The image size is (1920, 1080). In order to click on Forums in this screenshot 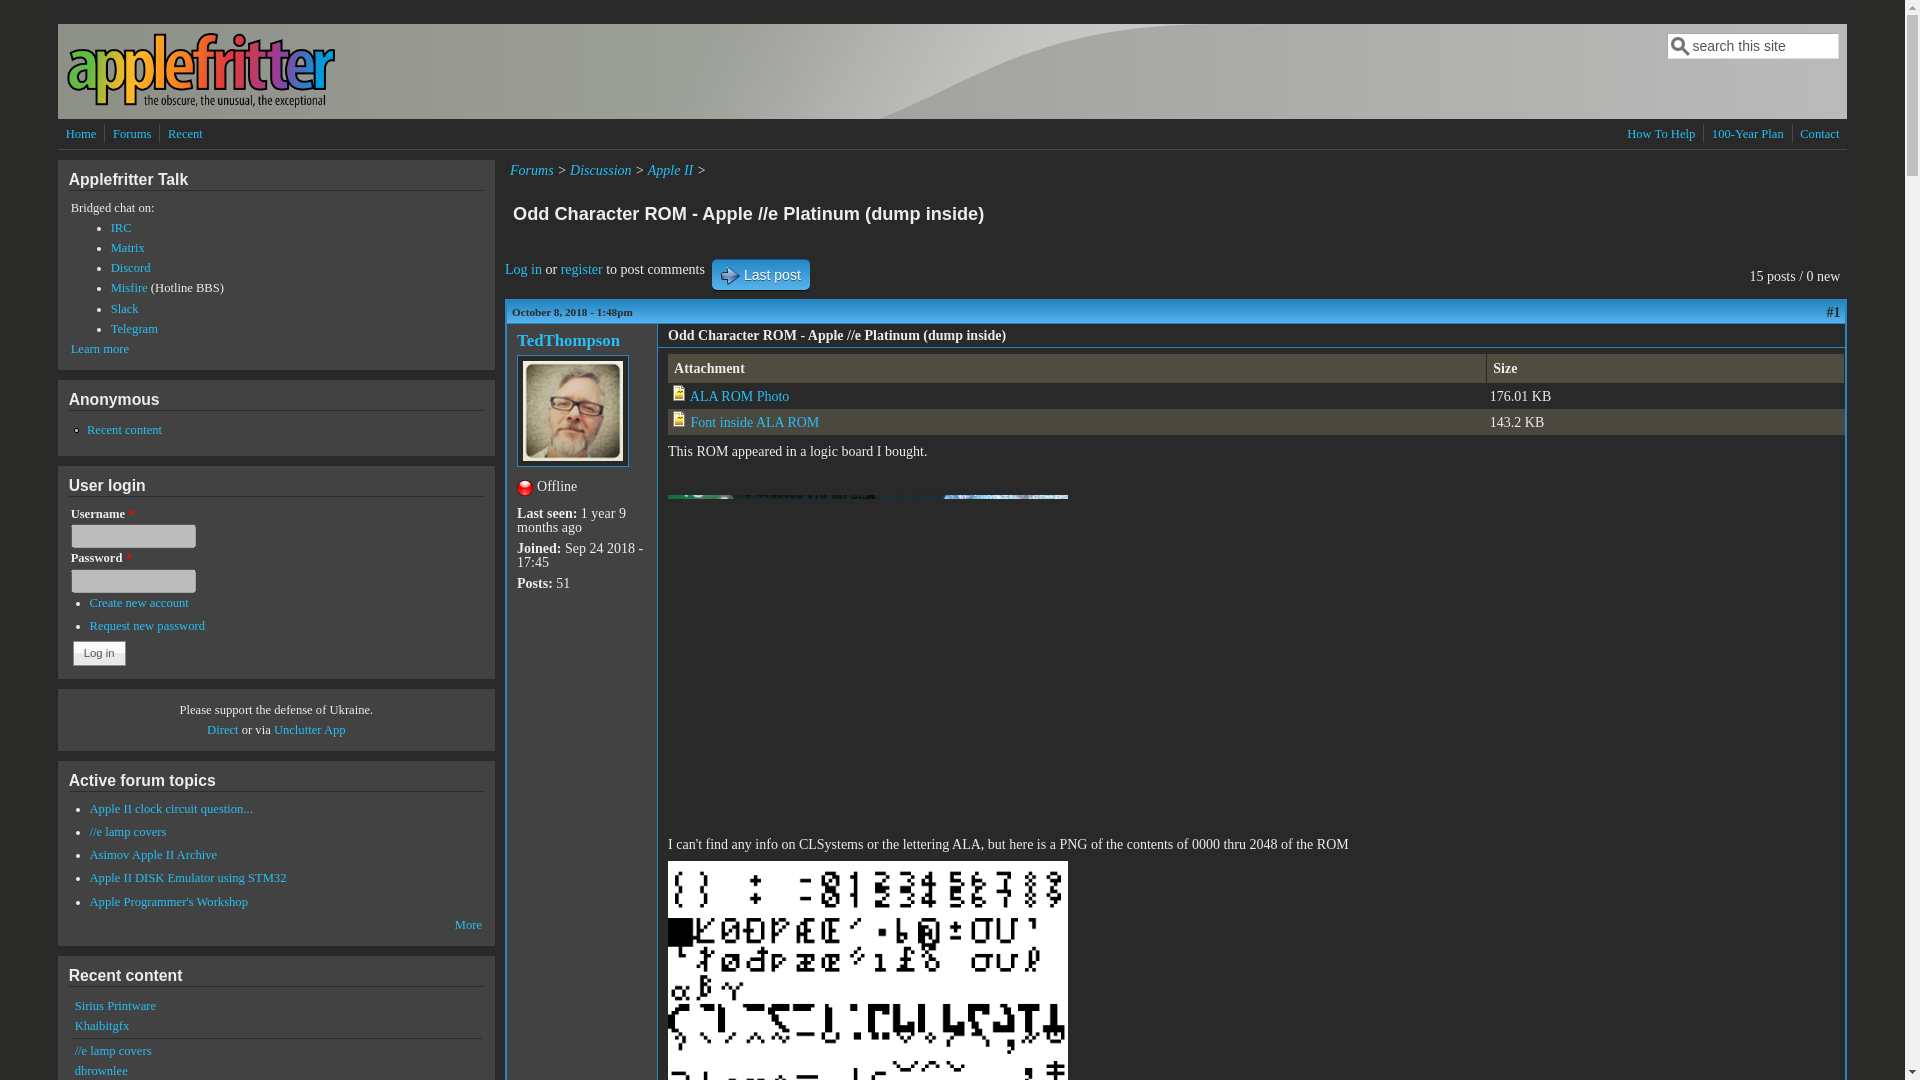, I will do `click(532, 170)`.